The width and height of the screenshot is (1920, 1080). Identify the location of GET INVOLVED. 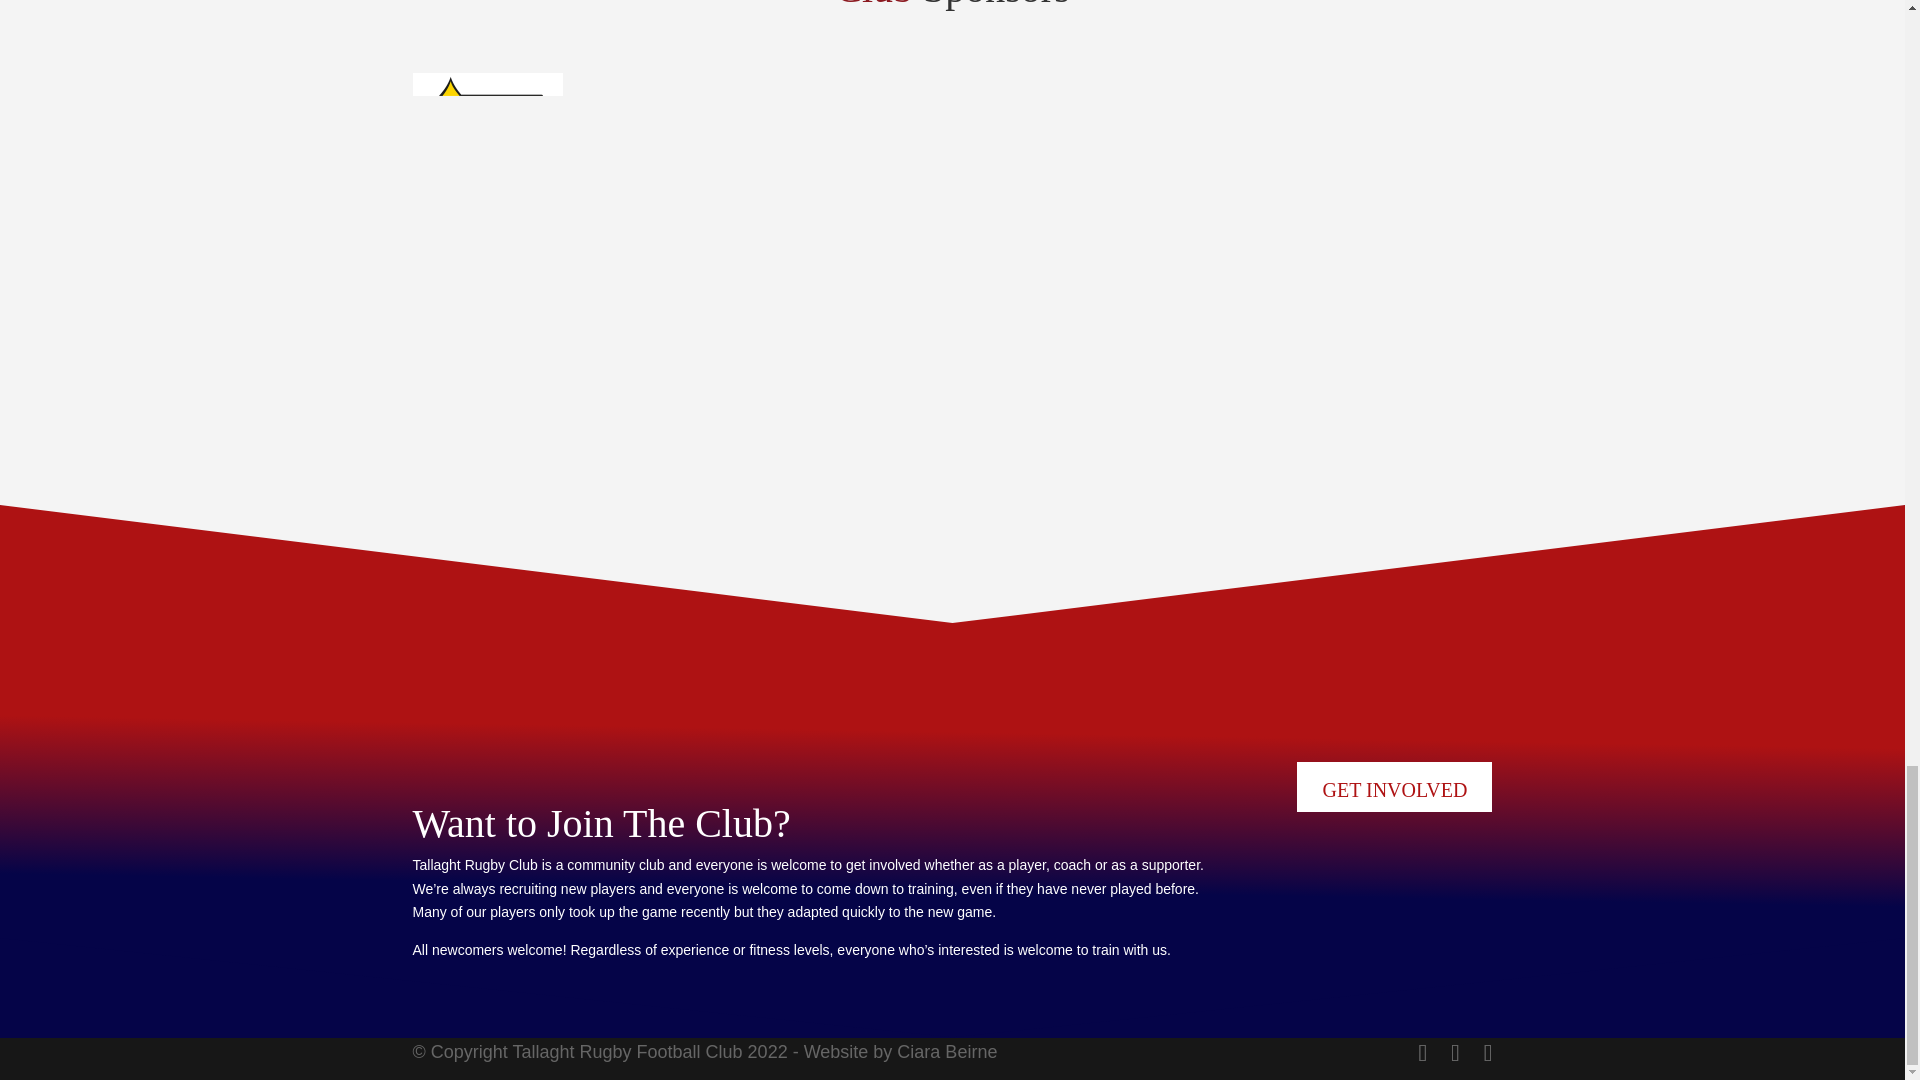
(1394, 787).